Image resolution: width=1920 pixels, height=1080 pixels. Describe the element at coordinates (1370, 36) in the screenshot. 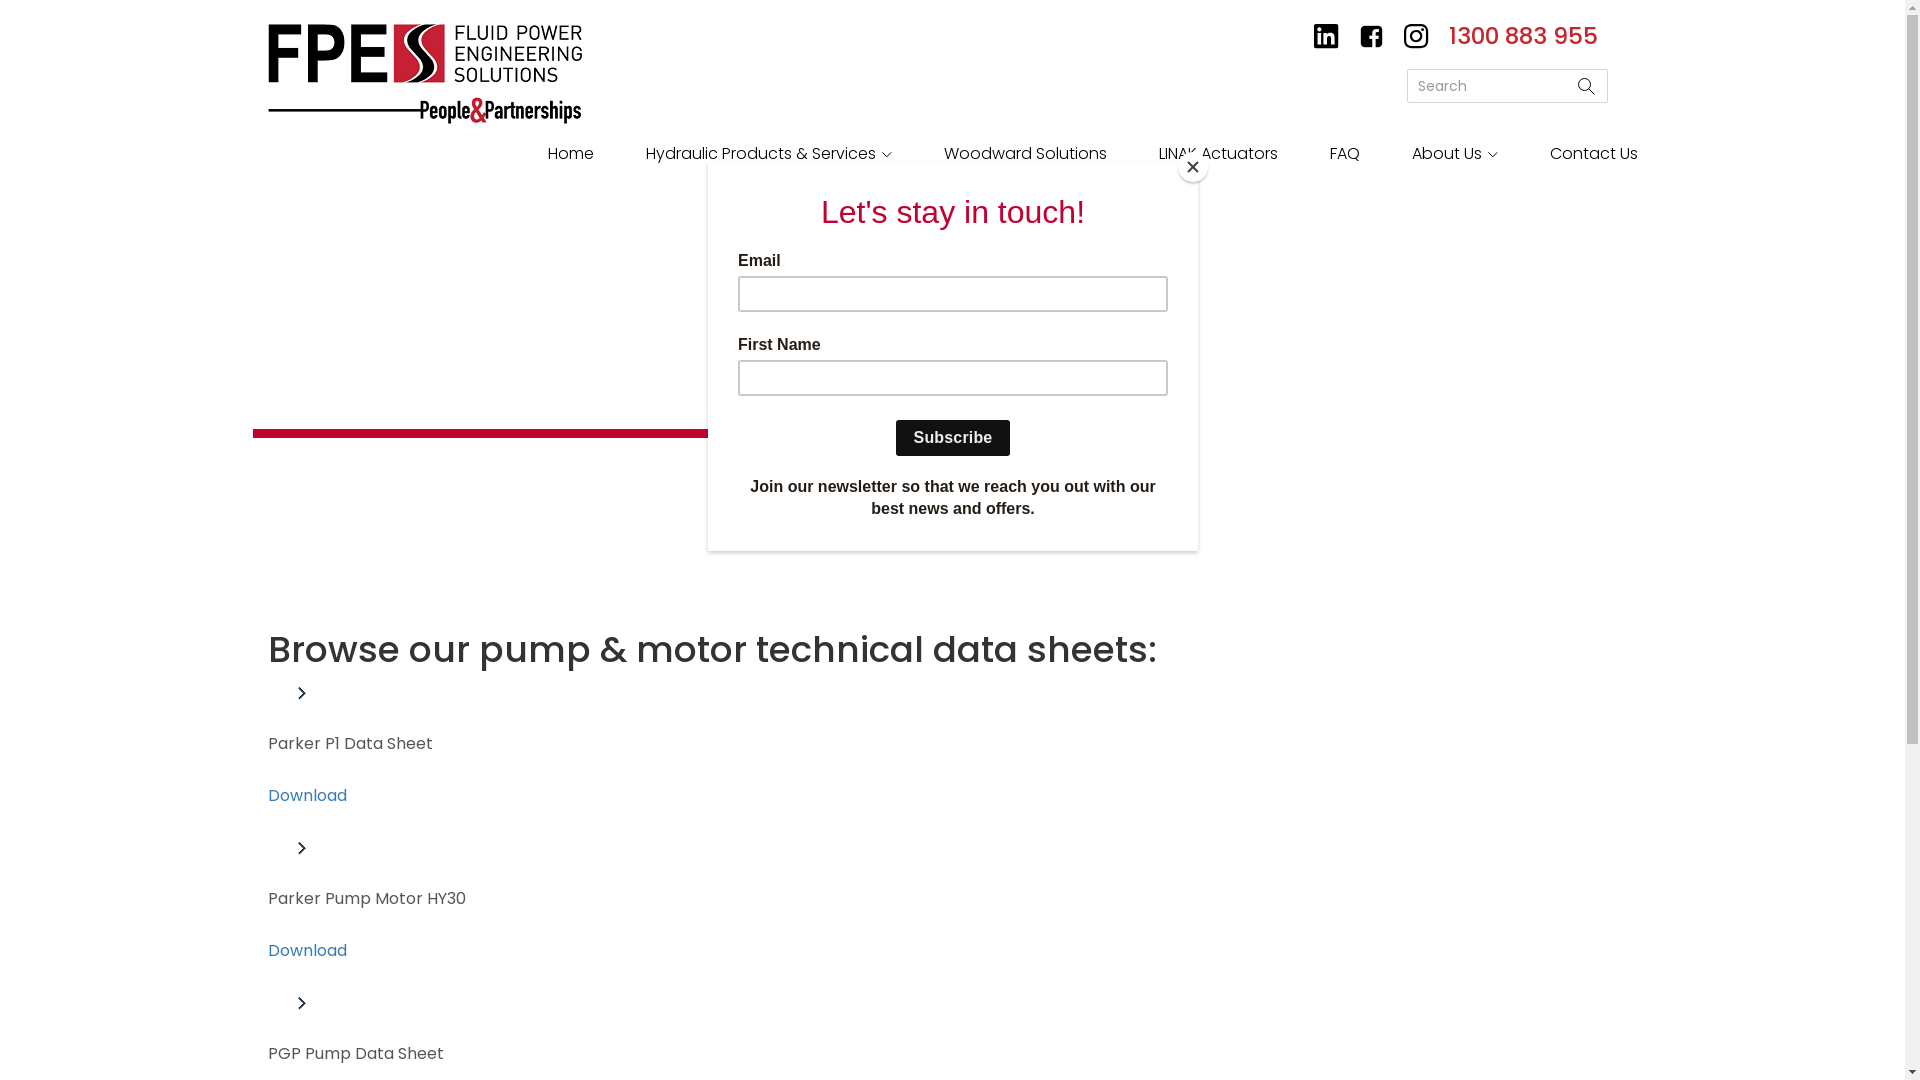

I see ` ` at that location.